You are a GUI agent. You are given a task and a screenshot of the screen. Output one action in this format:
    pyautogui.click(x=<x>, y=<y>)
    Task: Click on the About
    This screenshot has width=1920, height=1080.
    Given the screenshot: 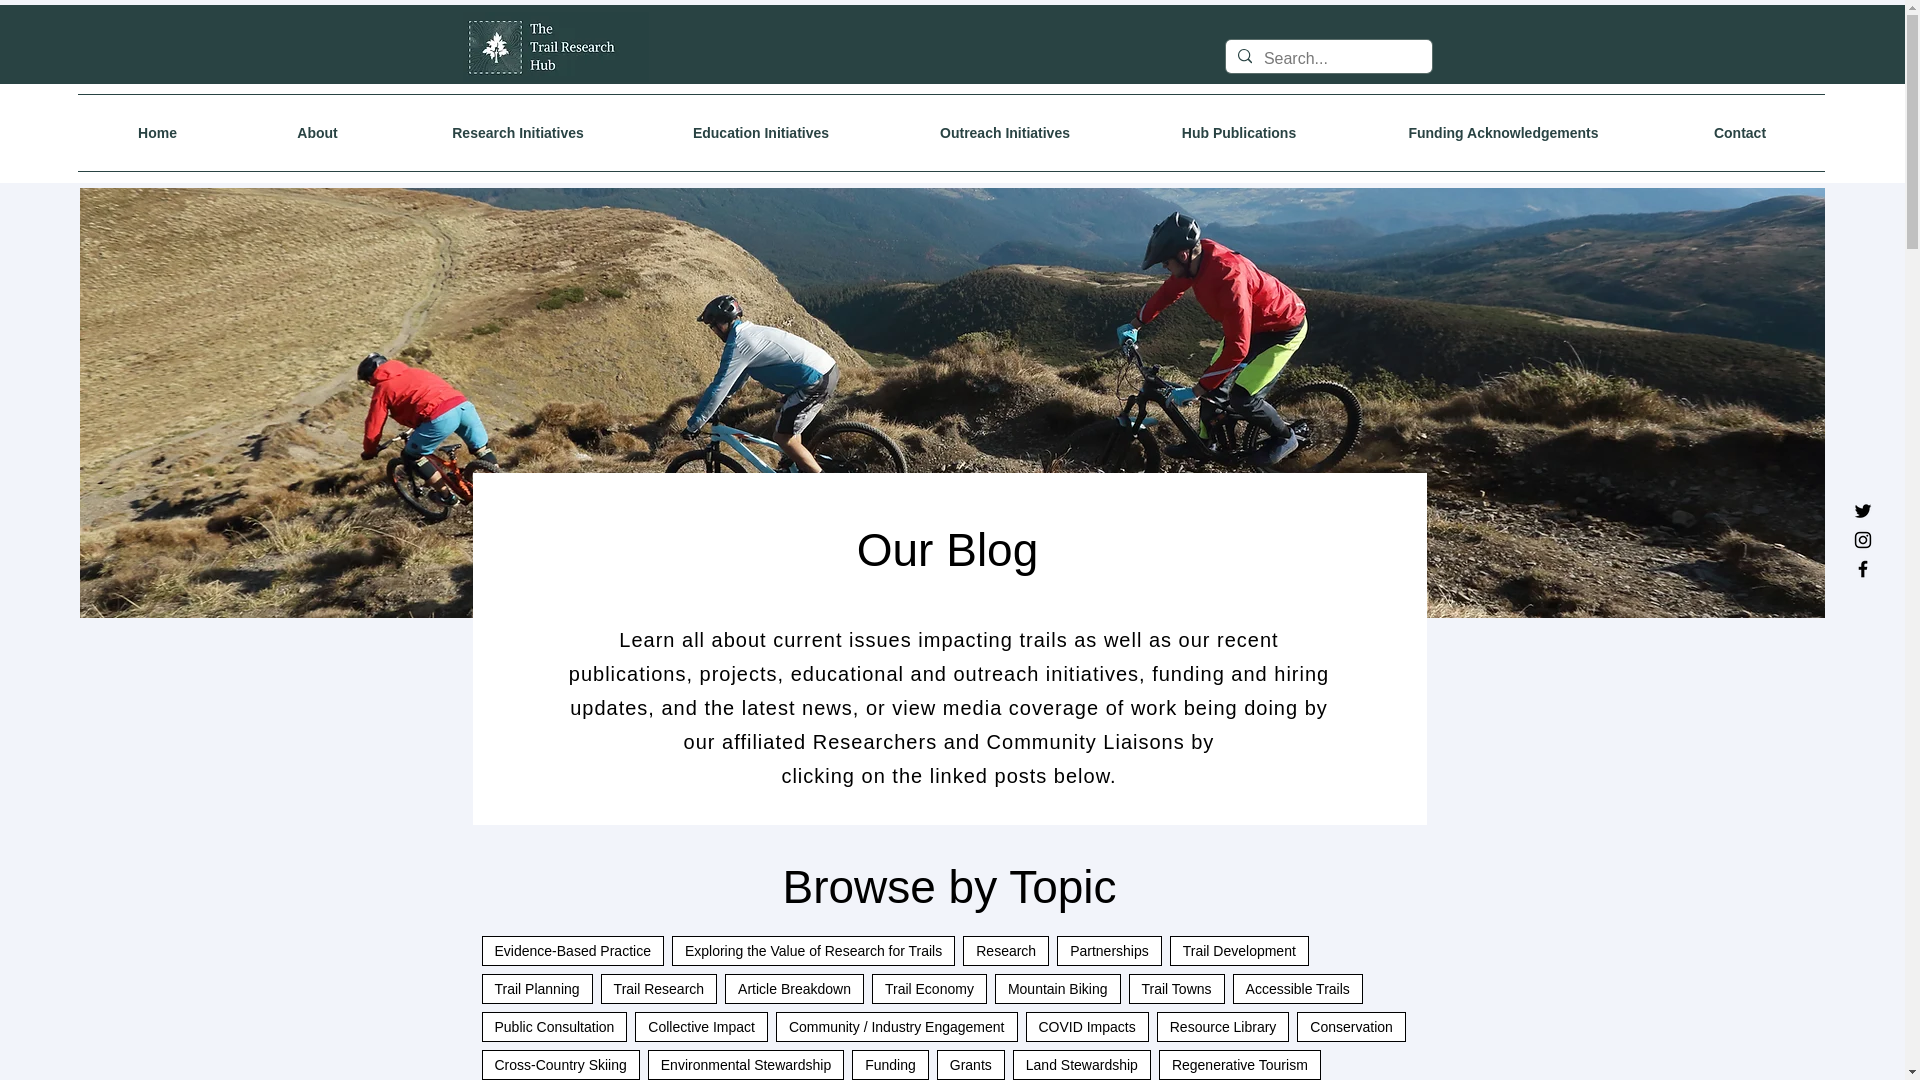 What is the action you would take?
    pyautogui.click(x=316, y=132)
    